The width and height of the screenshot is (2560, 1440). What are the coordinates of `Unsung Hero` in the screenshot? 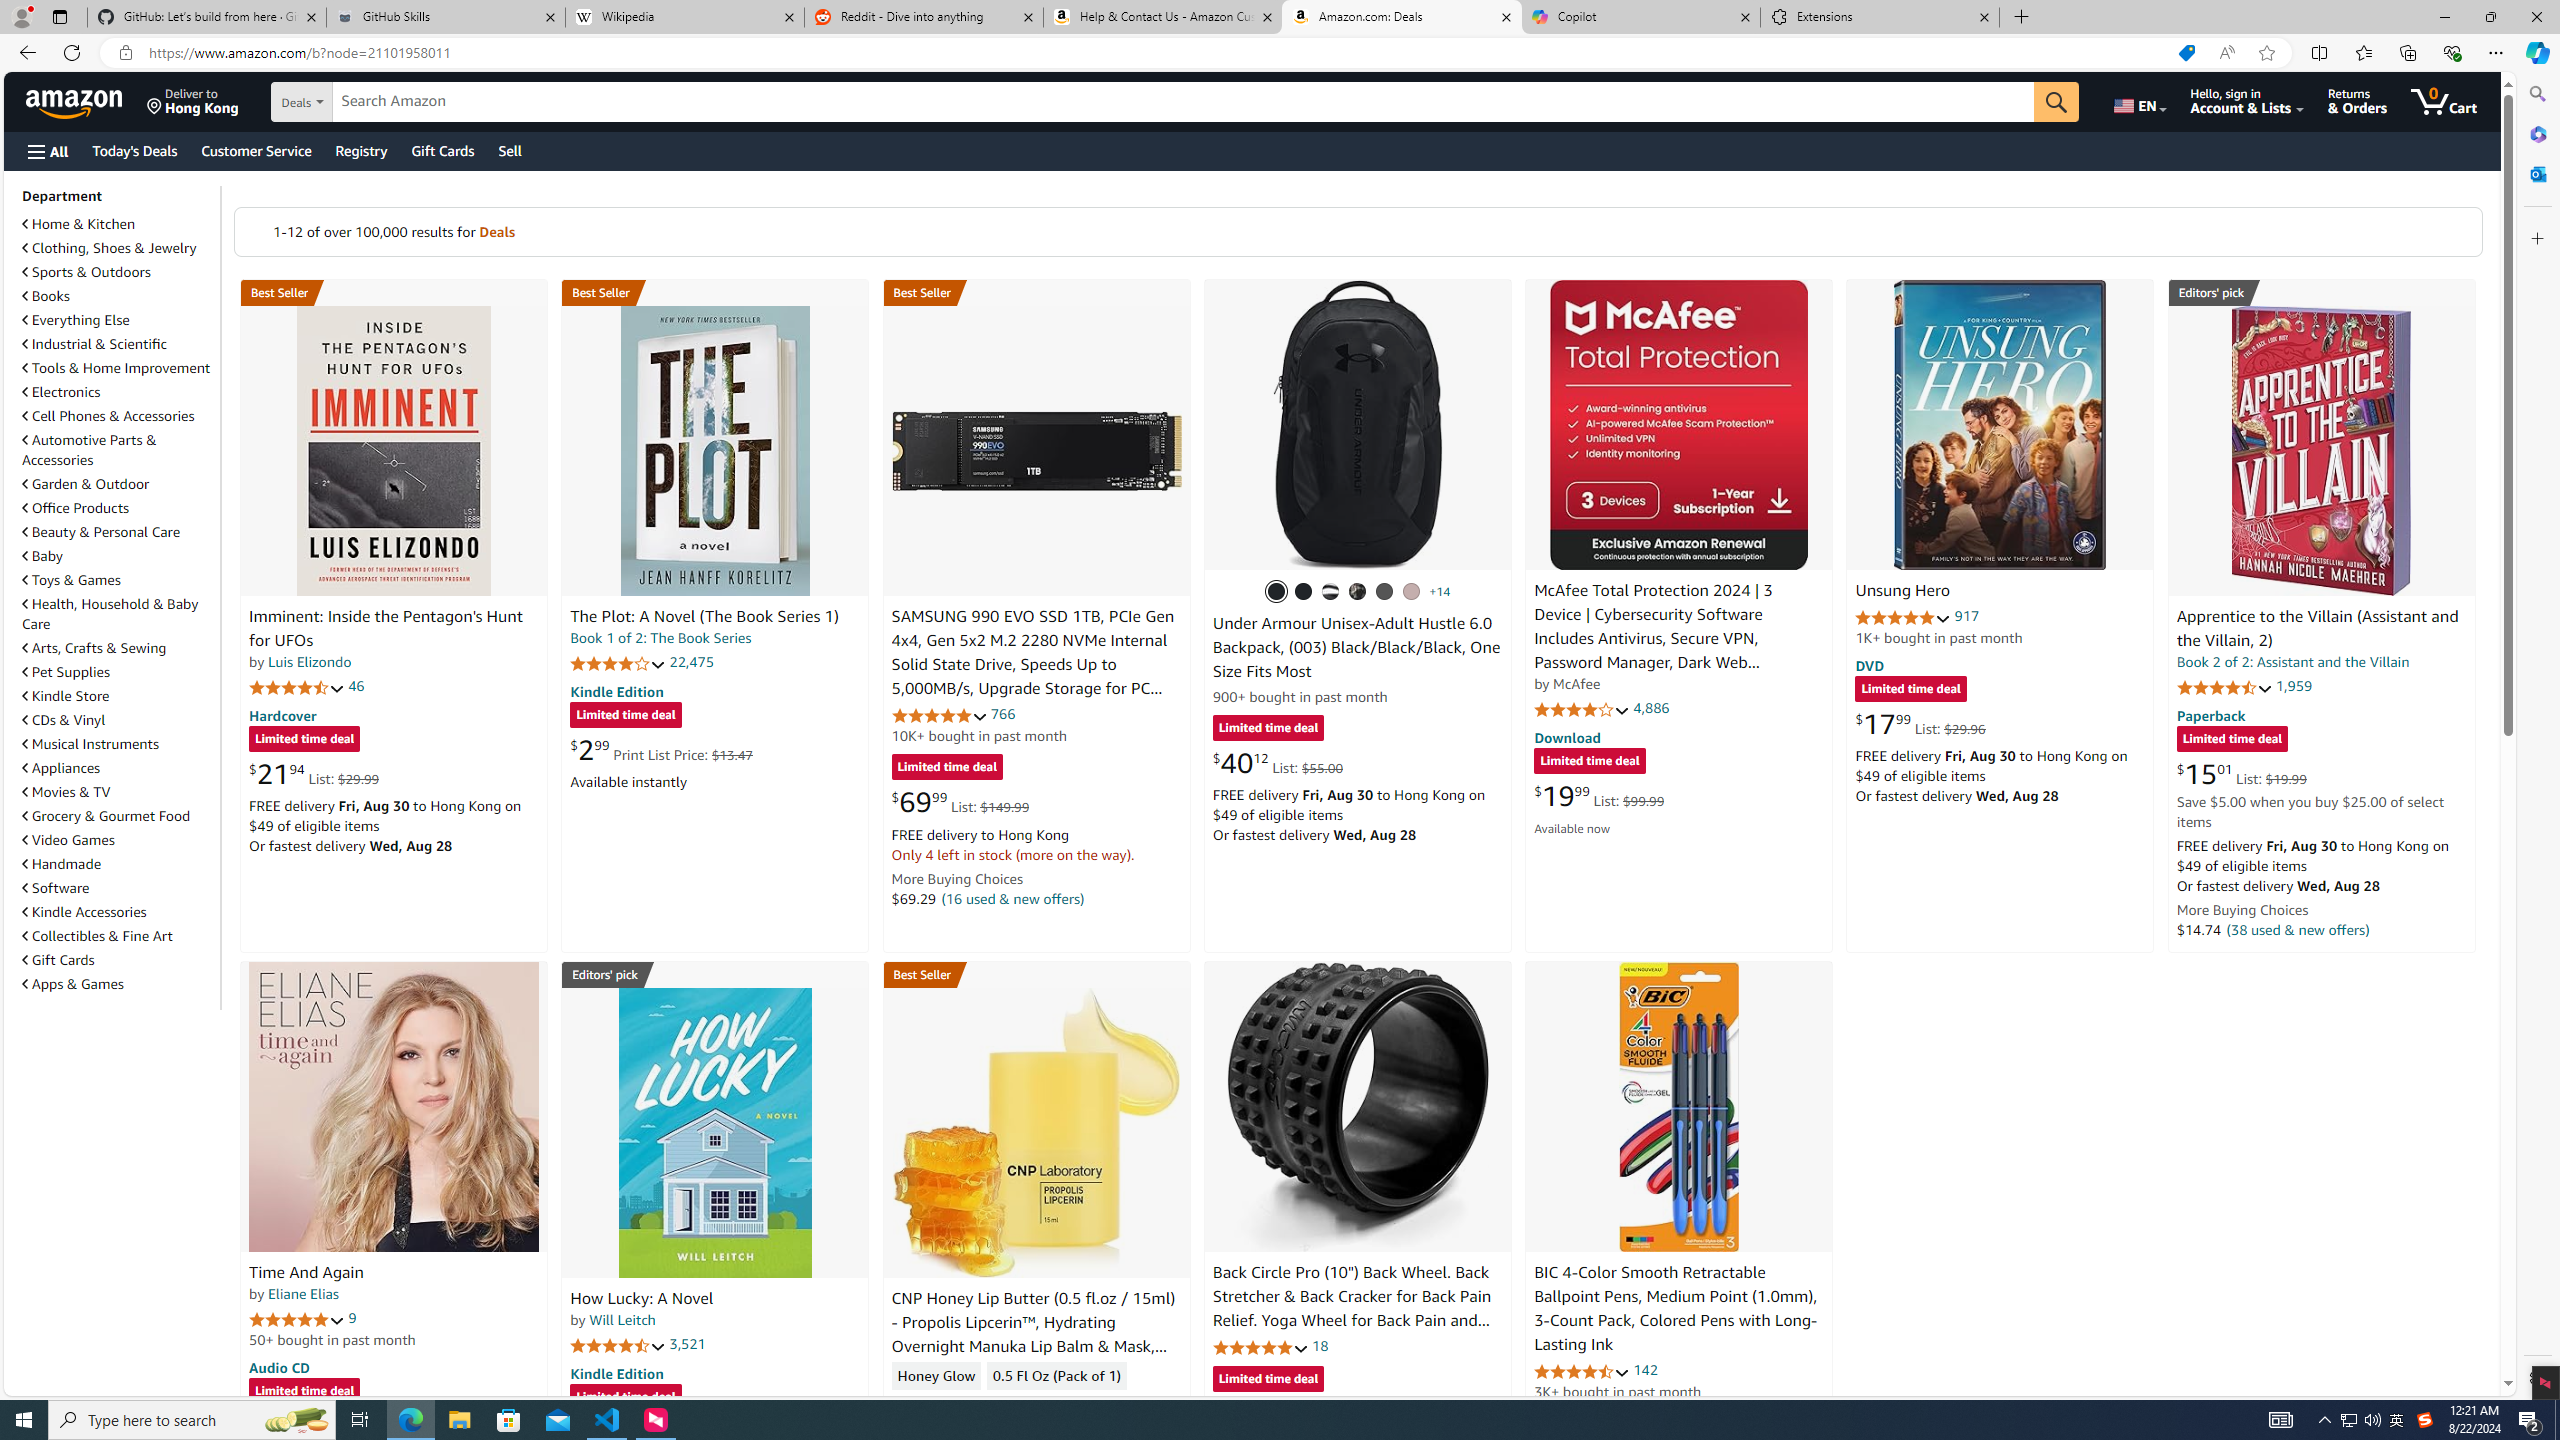 It's located at (2000, 424).